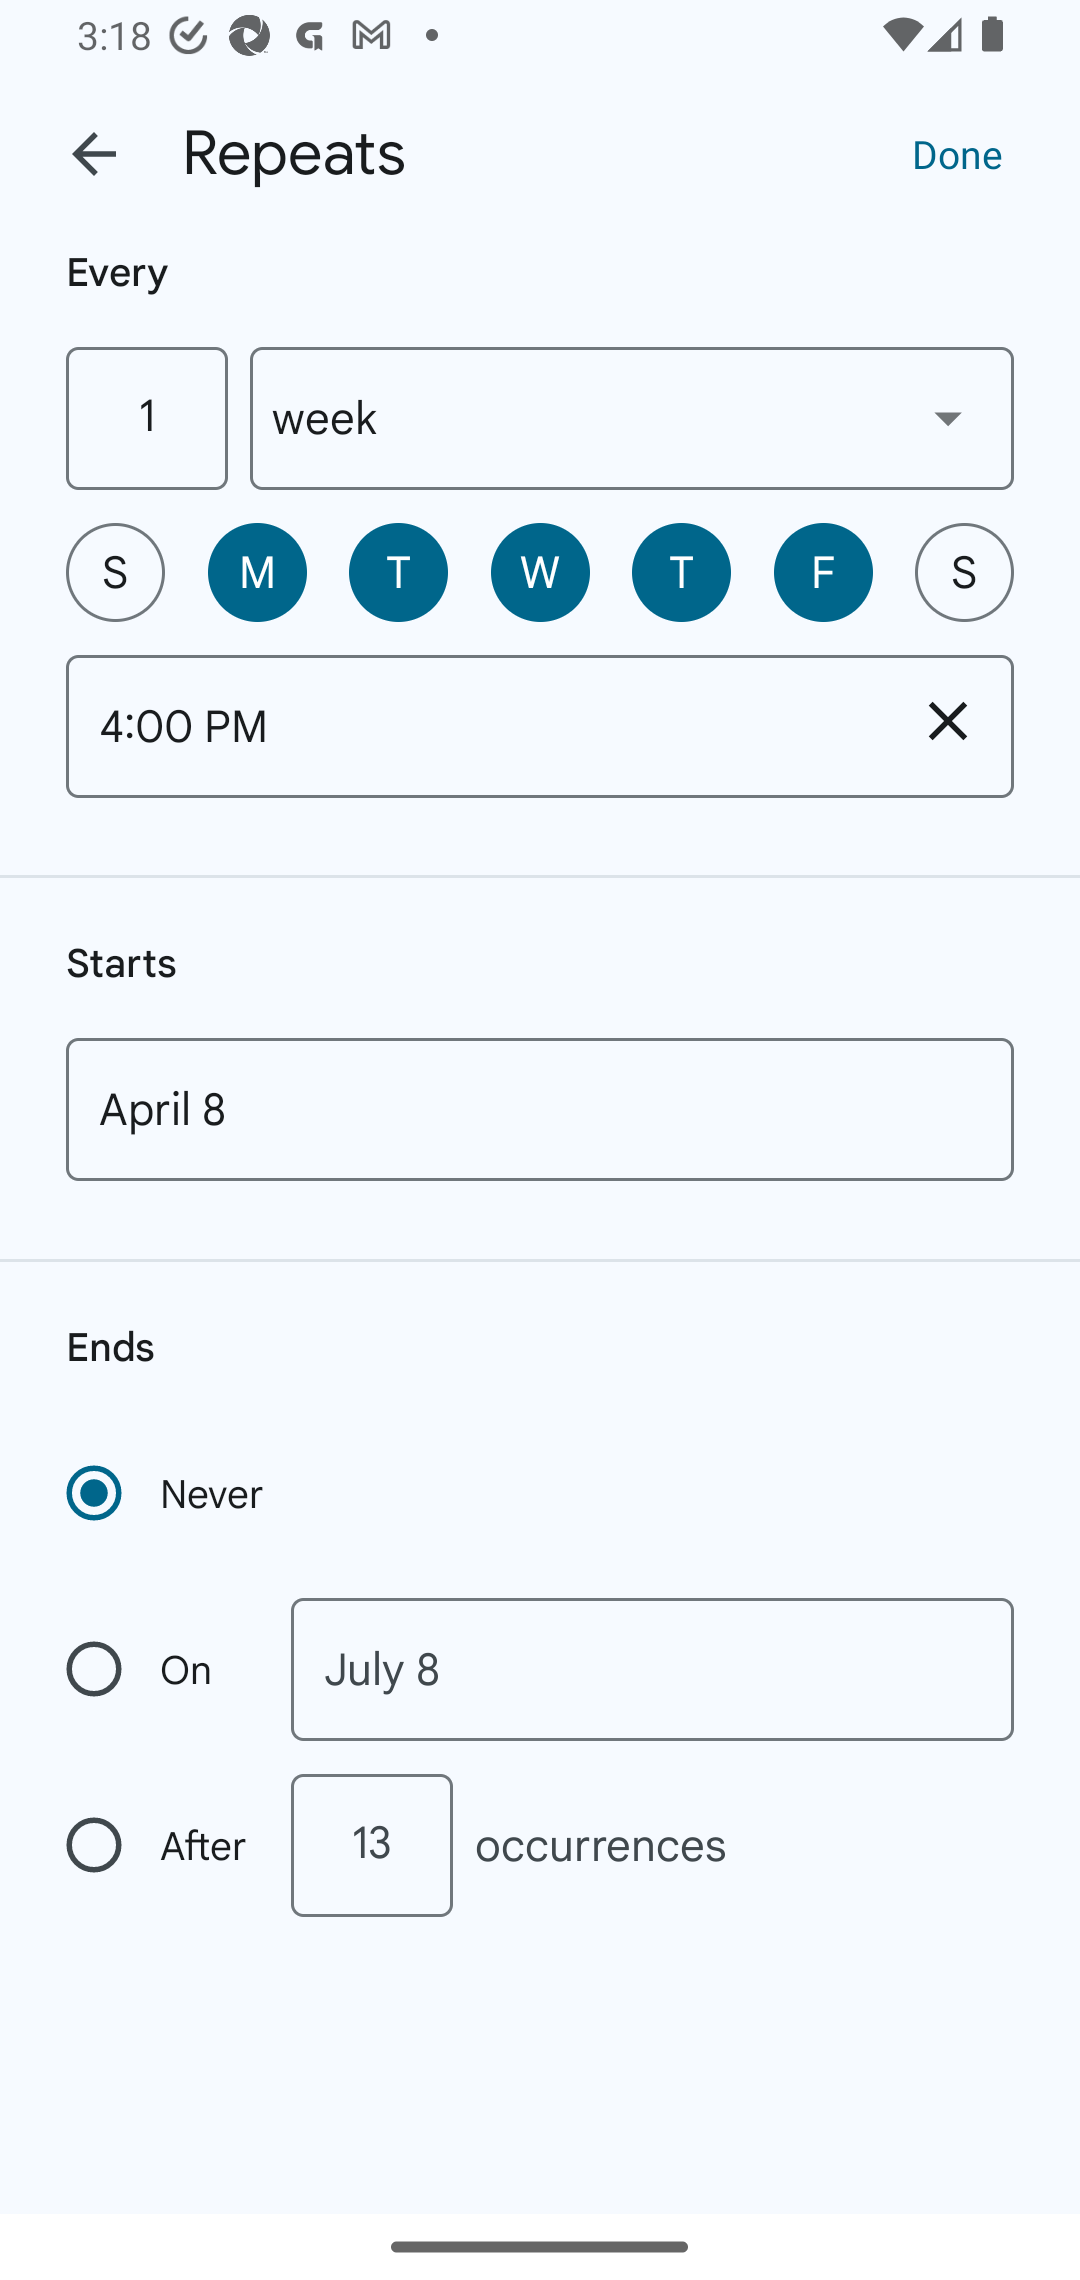  Describe the element at coordinates (146, 418) in the screenshot. I see `1` at that location.